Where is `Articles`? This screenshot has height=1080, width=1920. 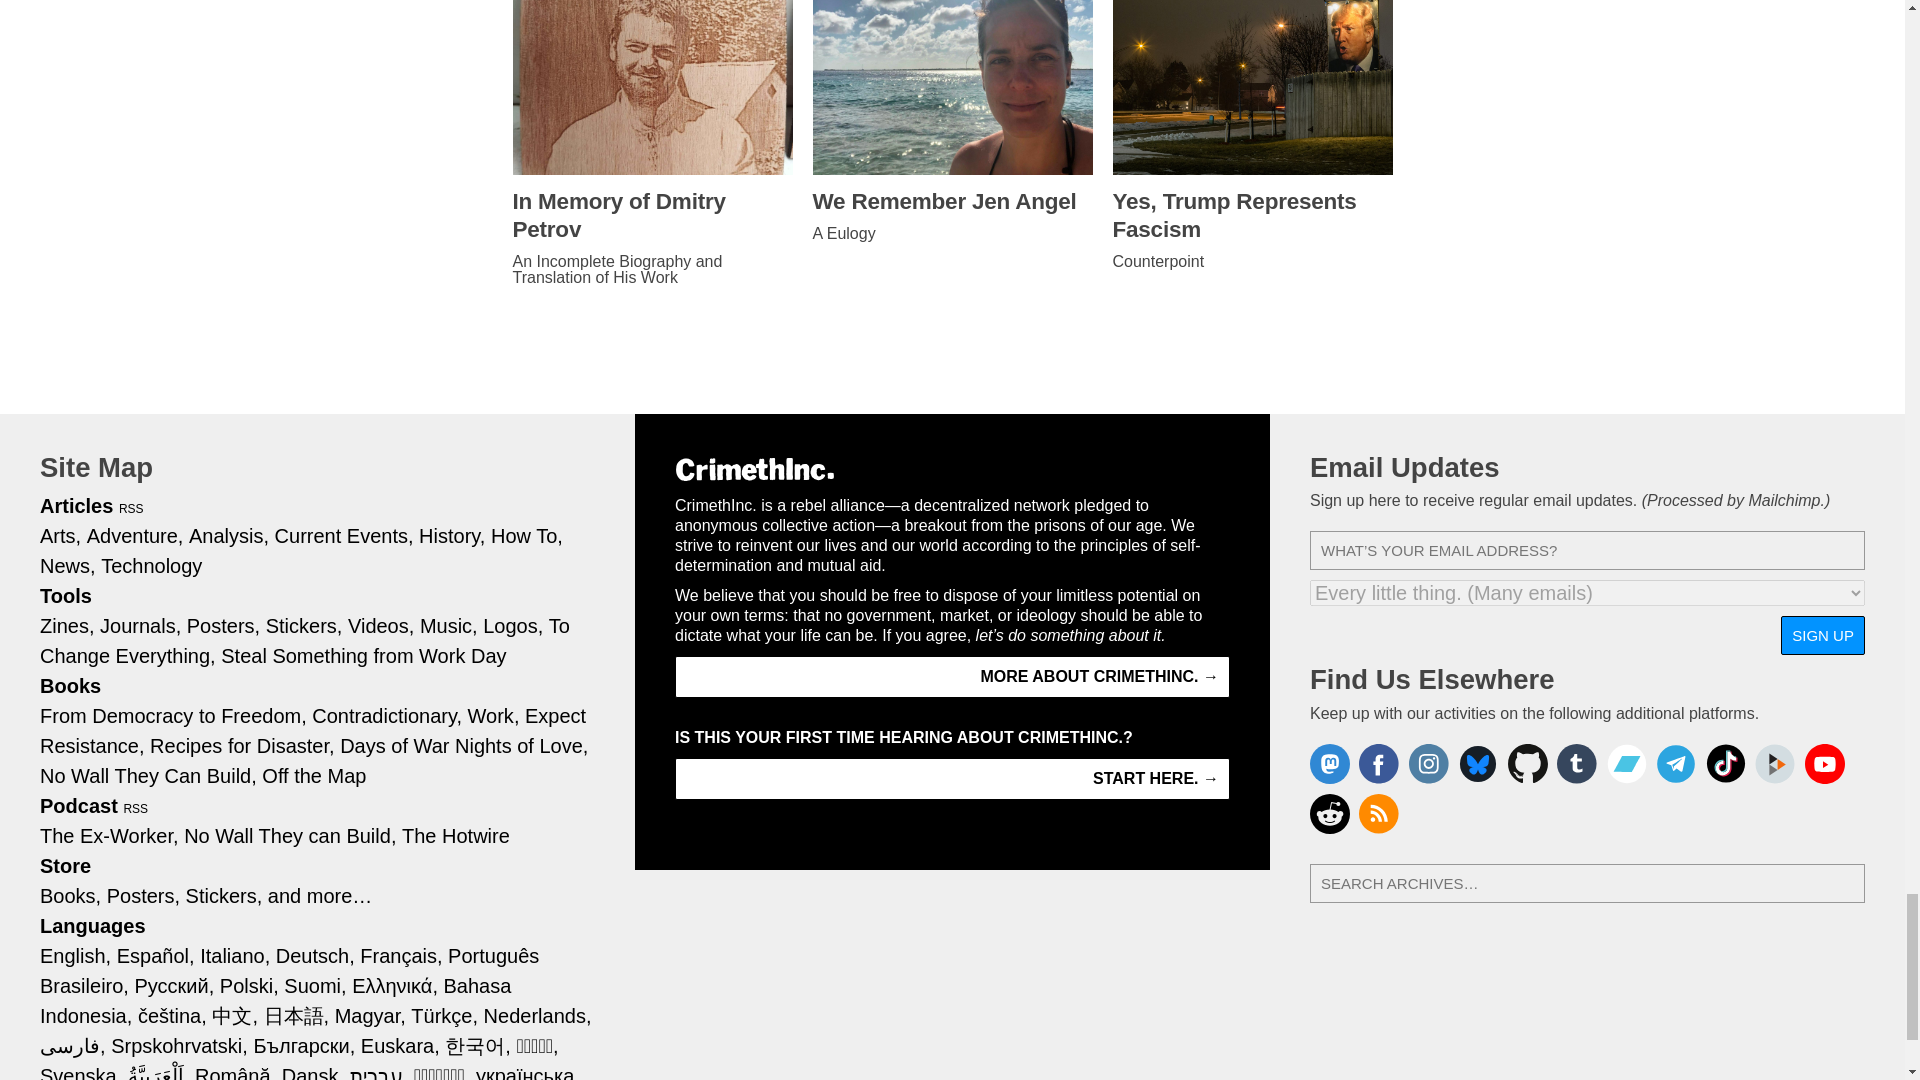
Articles is located at coordinates (76, 506).